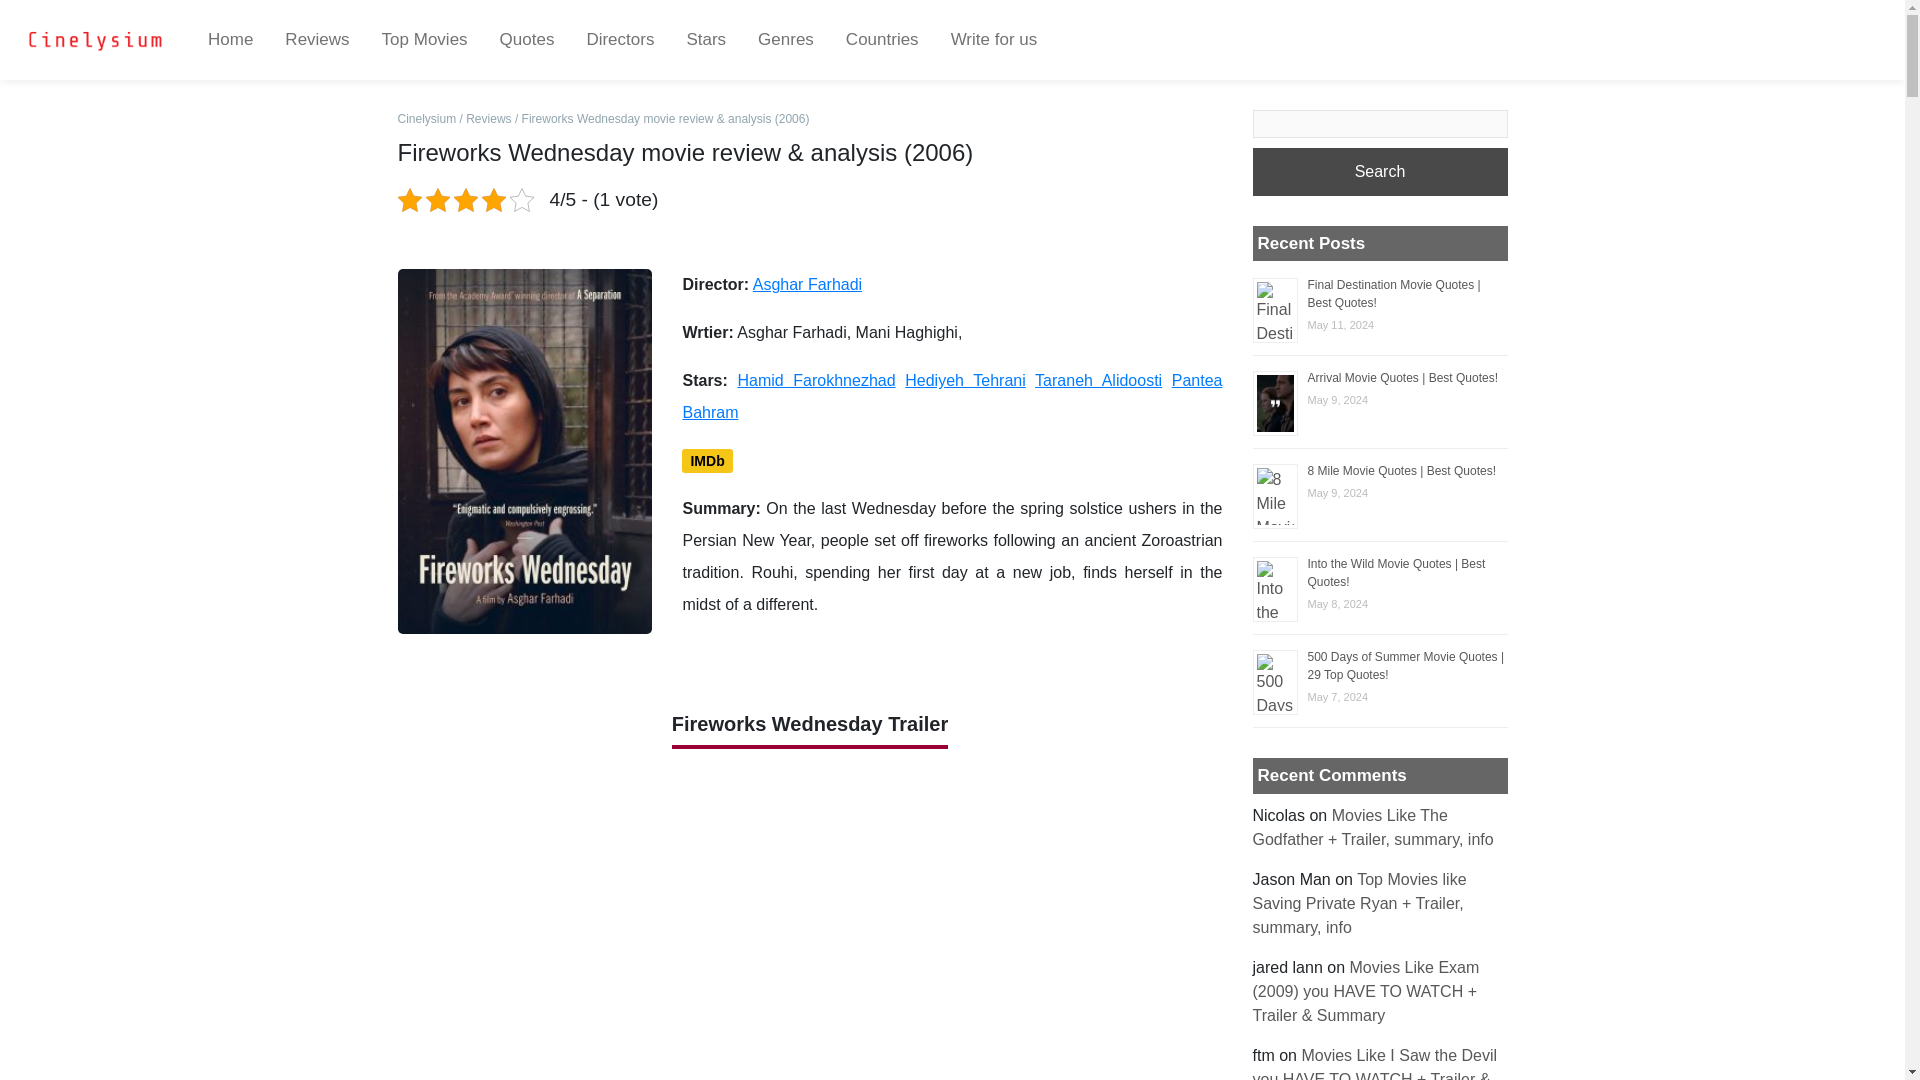 The image size is (1920, 1080). Describe the element at coordinates (316, 40) in the screenshot. I see `Reviews` at that location.